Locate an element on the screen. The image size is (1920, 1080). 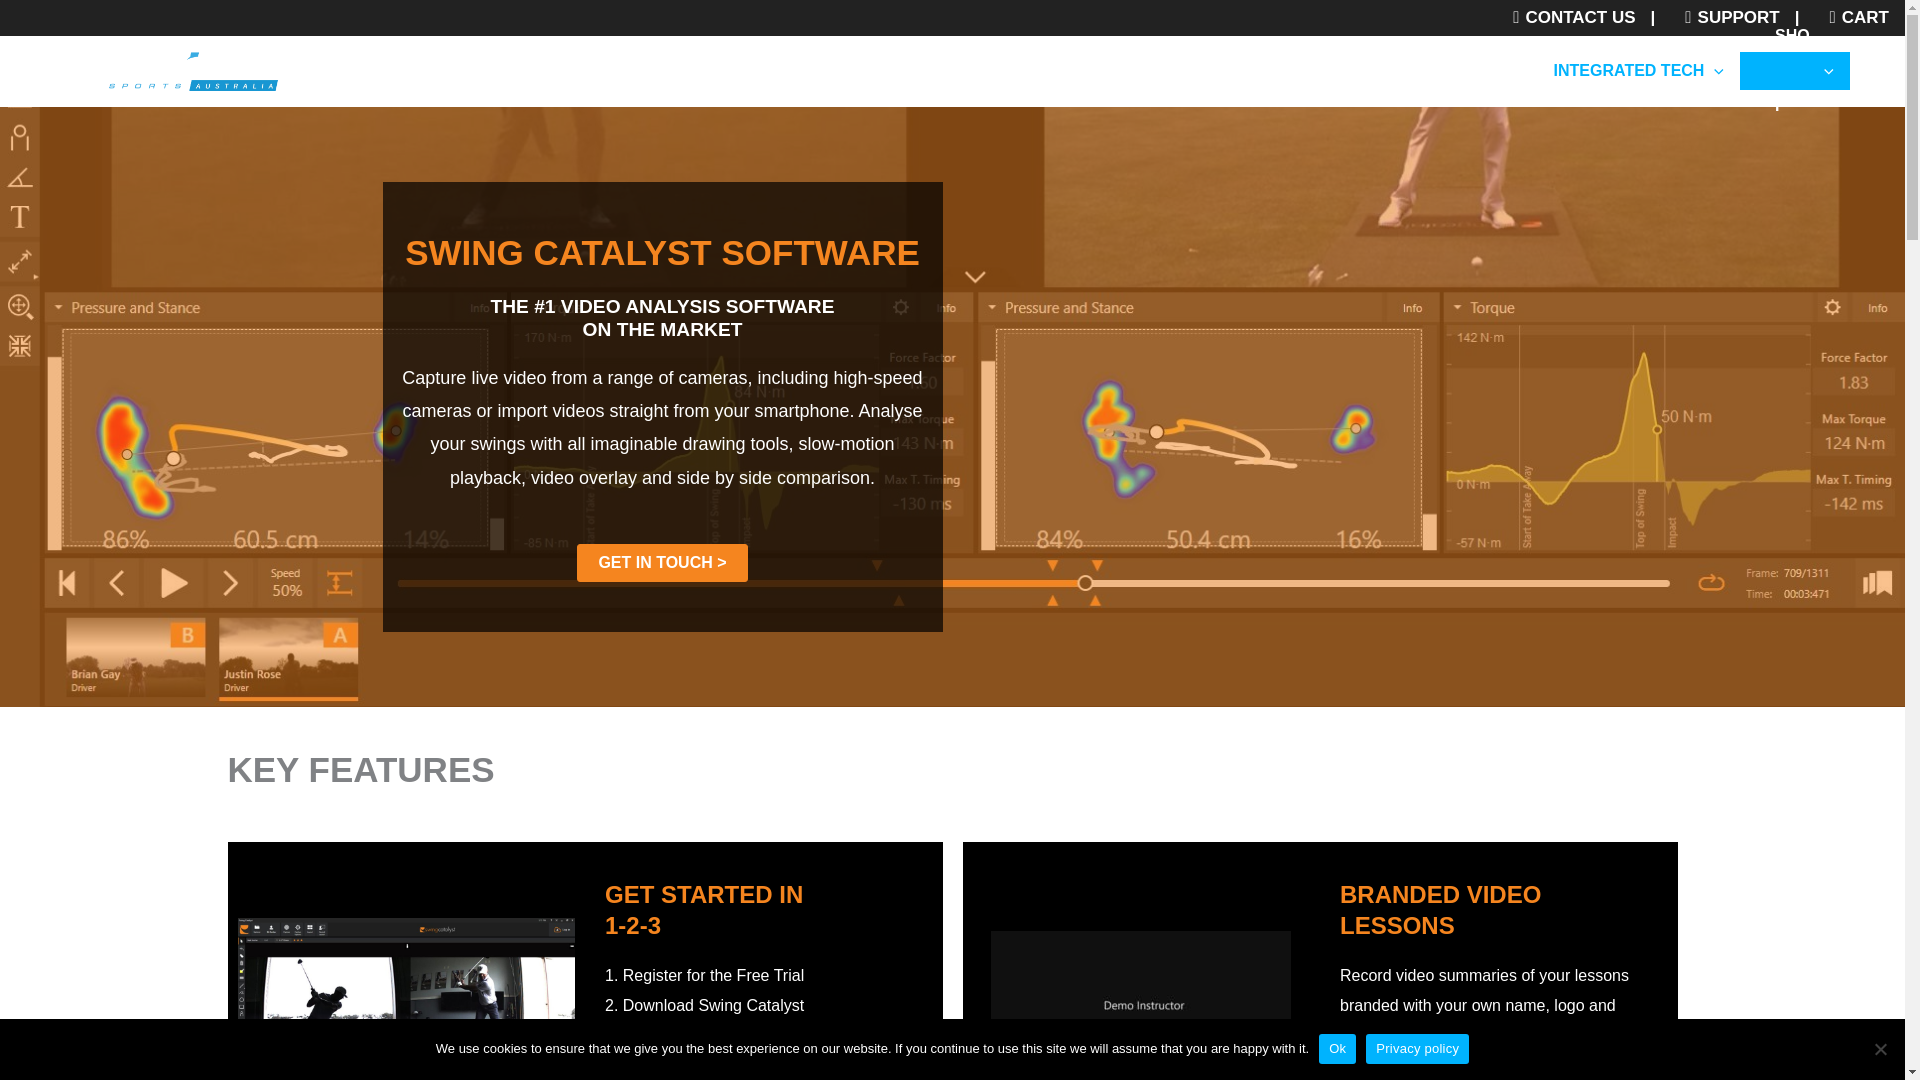
INTEGRATED TECH is located at coordinates (1638, 70).